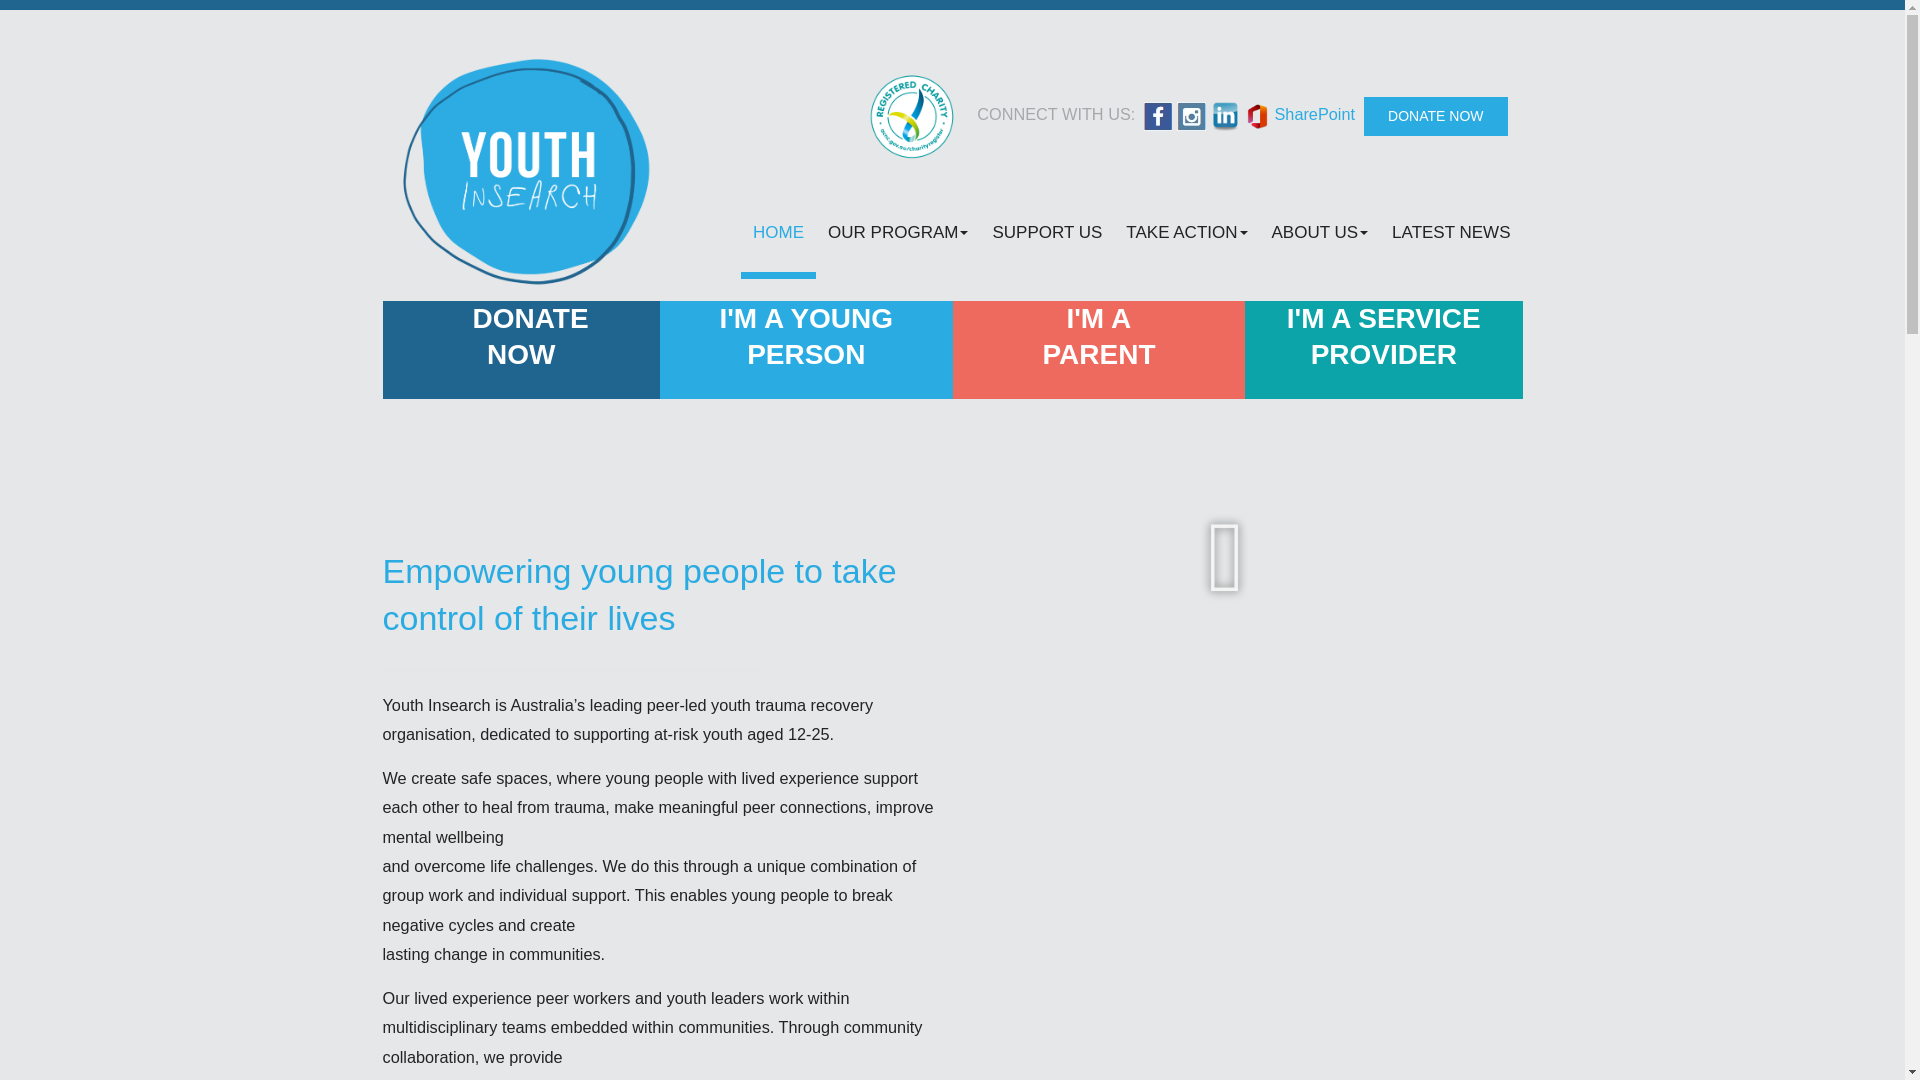 The width and height of the screenshot is (1920, 1080). Describe the element at coordinates (74, 0) in the screenshot. I see `Skip to main content` at that location.